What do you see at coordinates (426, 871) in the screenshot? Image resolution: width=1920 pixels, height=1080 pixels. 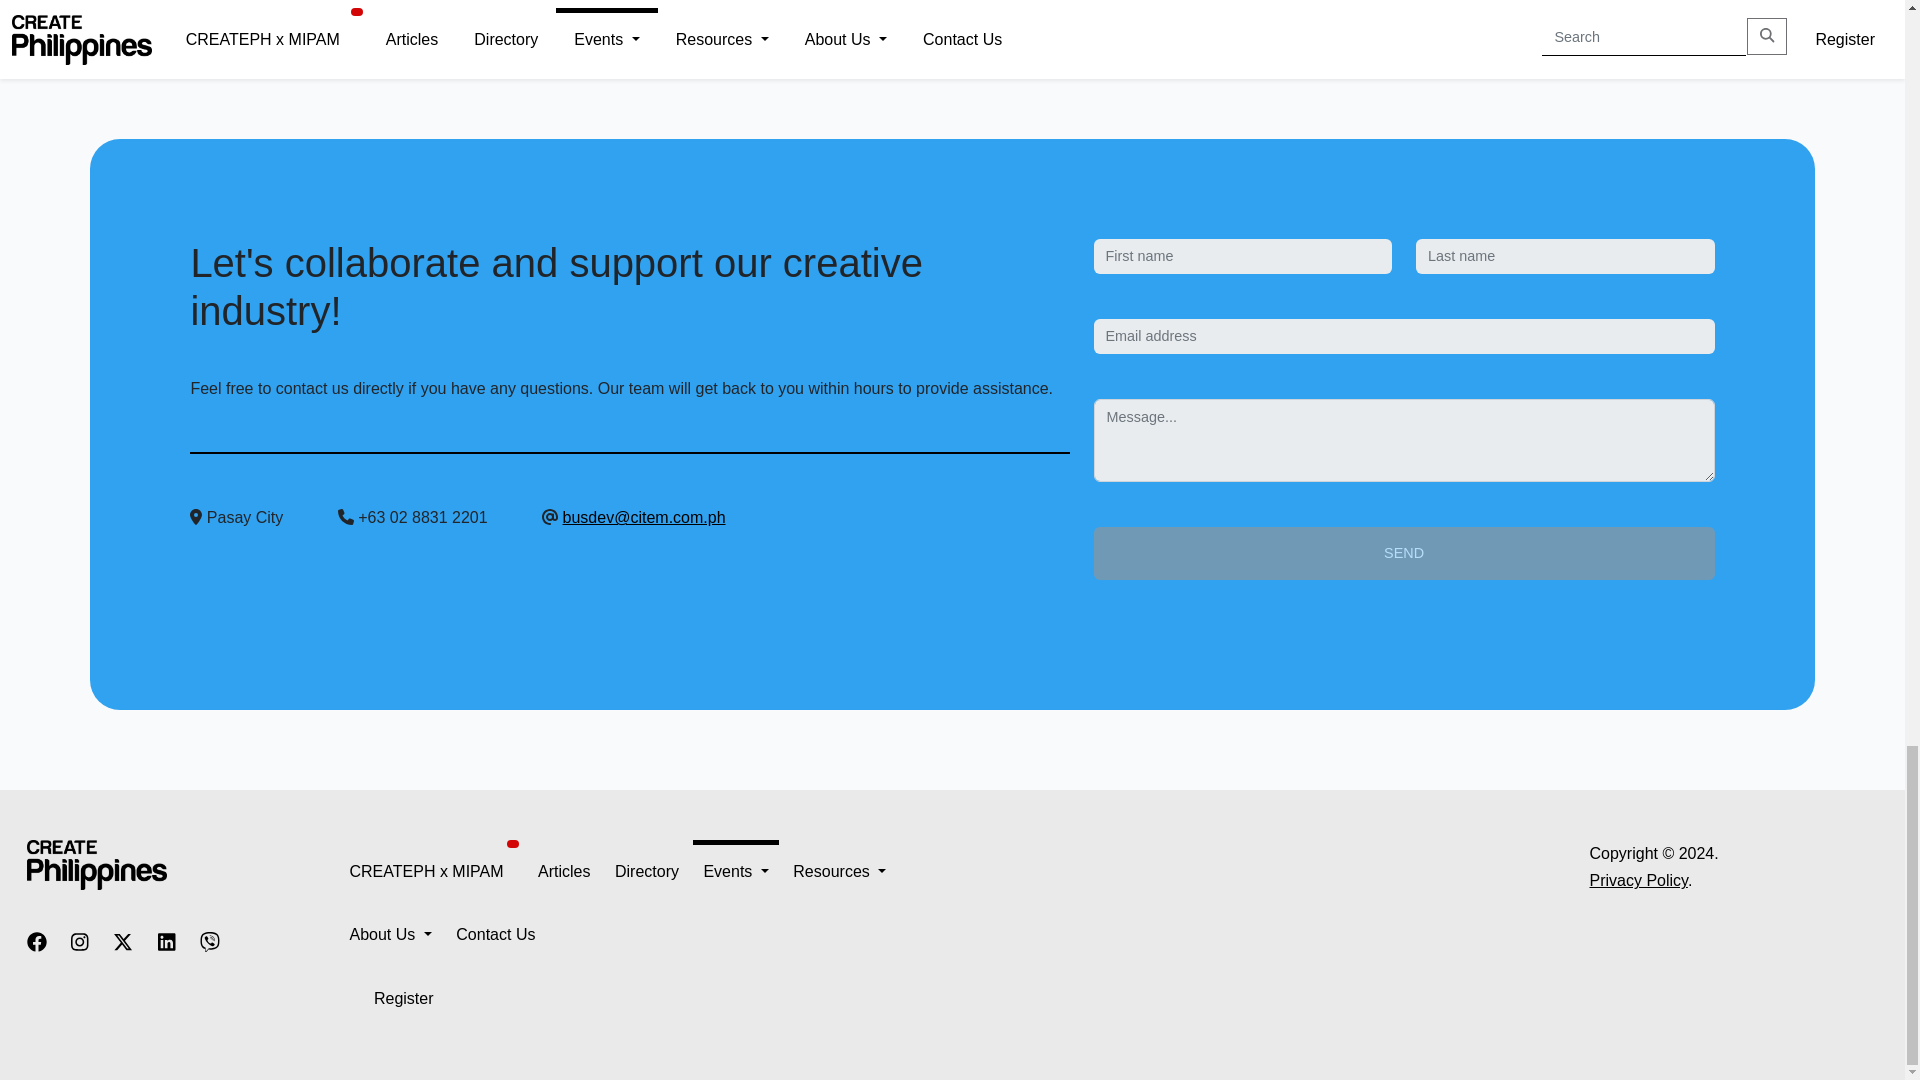 I see `CREATEPH x MIPAM` at bounding box center [426, 871].